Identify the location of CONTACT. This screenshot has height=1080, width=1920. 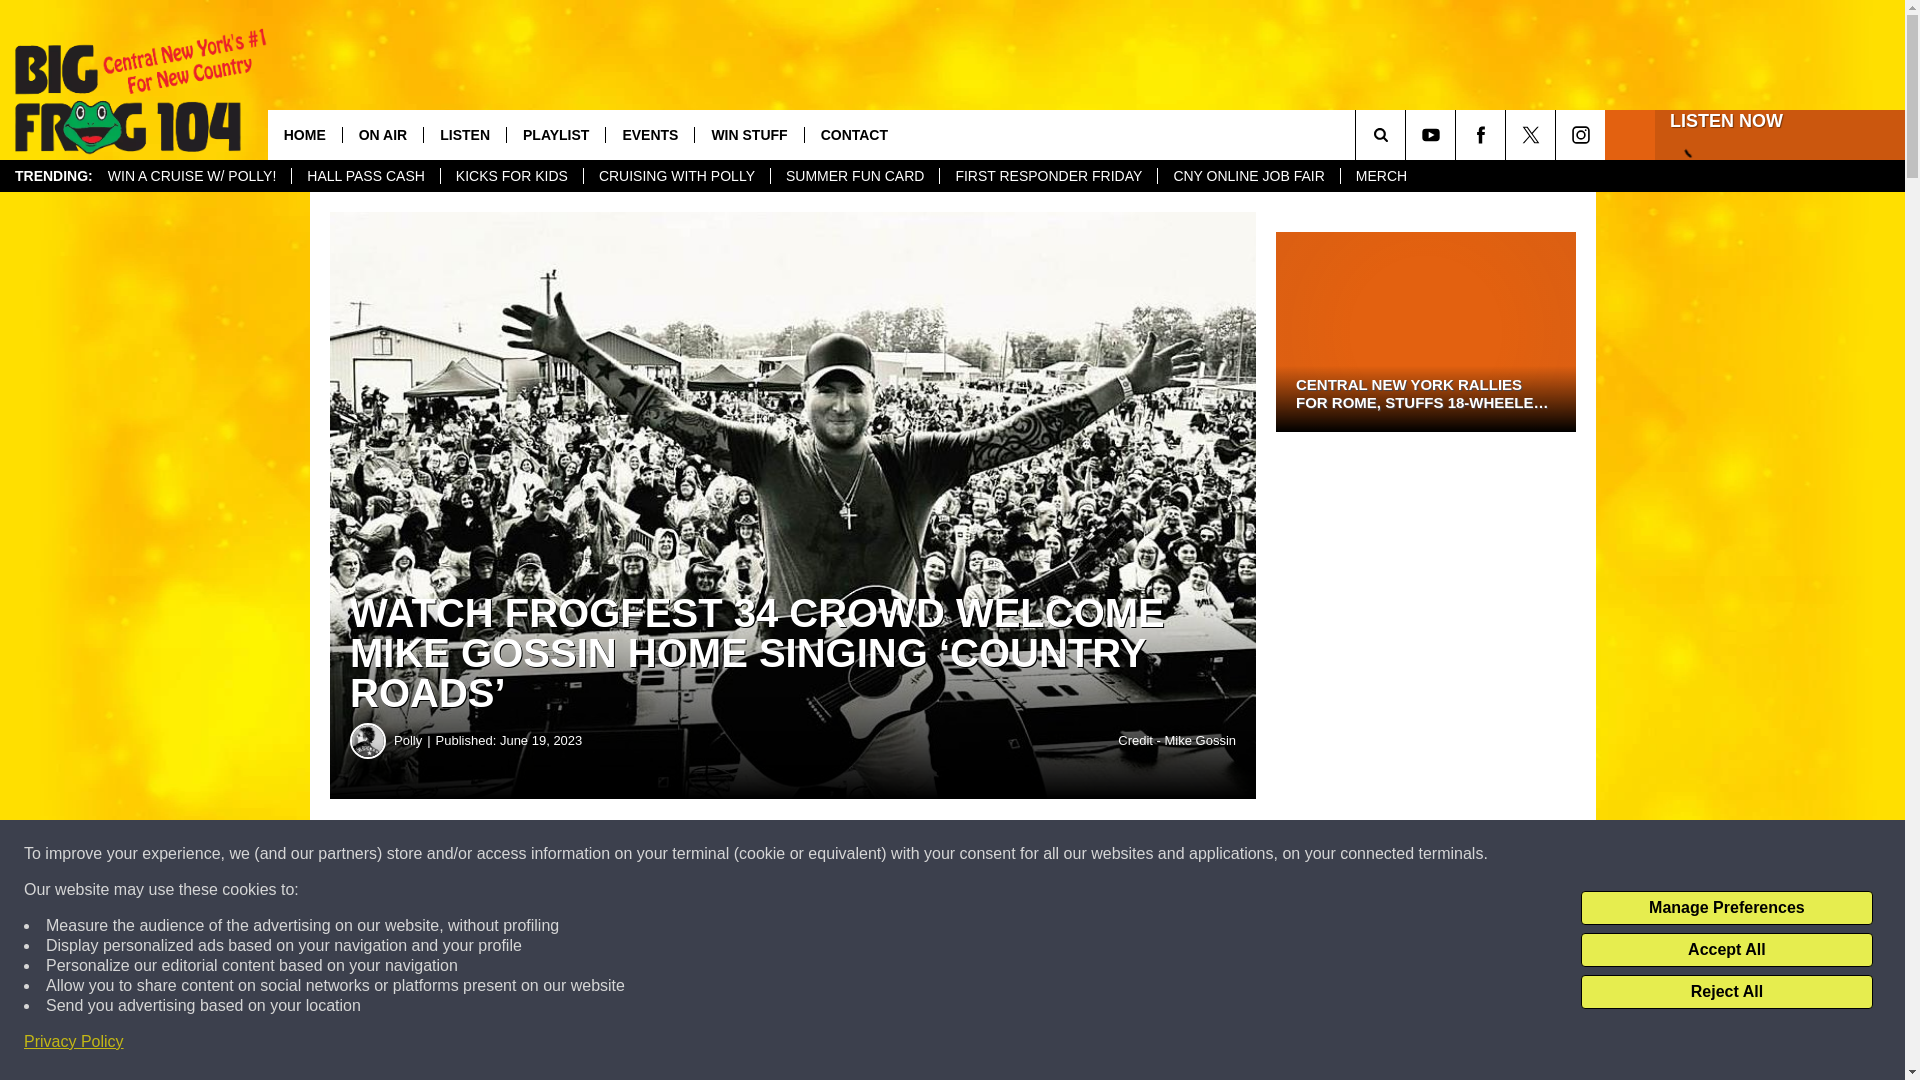
(854, 134).